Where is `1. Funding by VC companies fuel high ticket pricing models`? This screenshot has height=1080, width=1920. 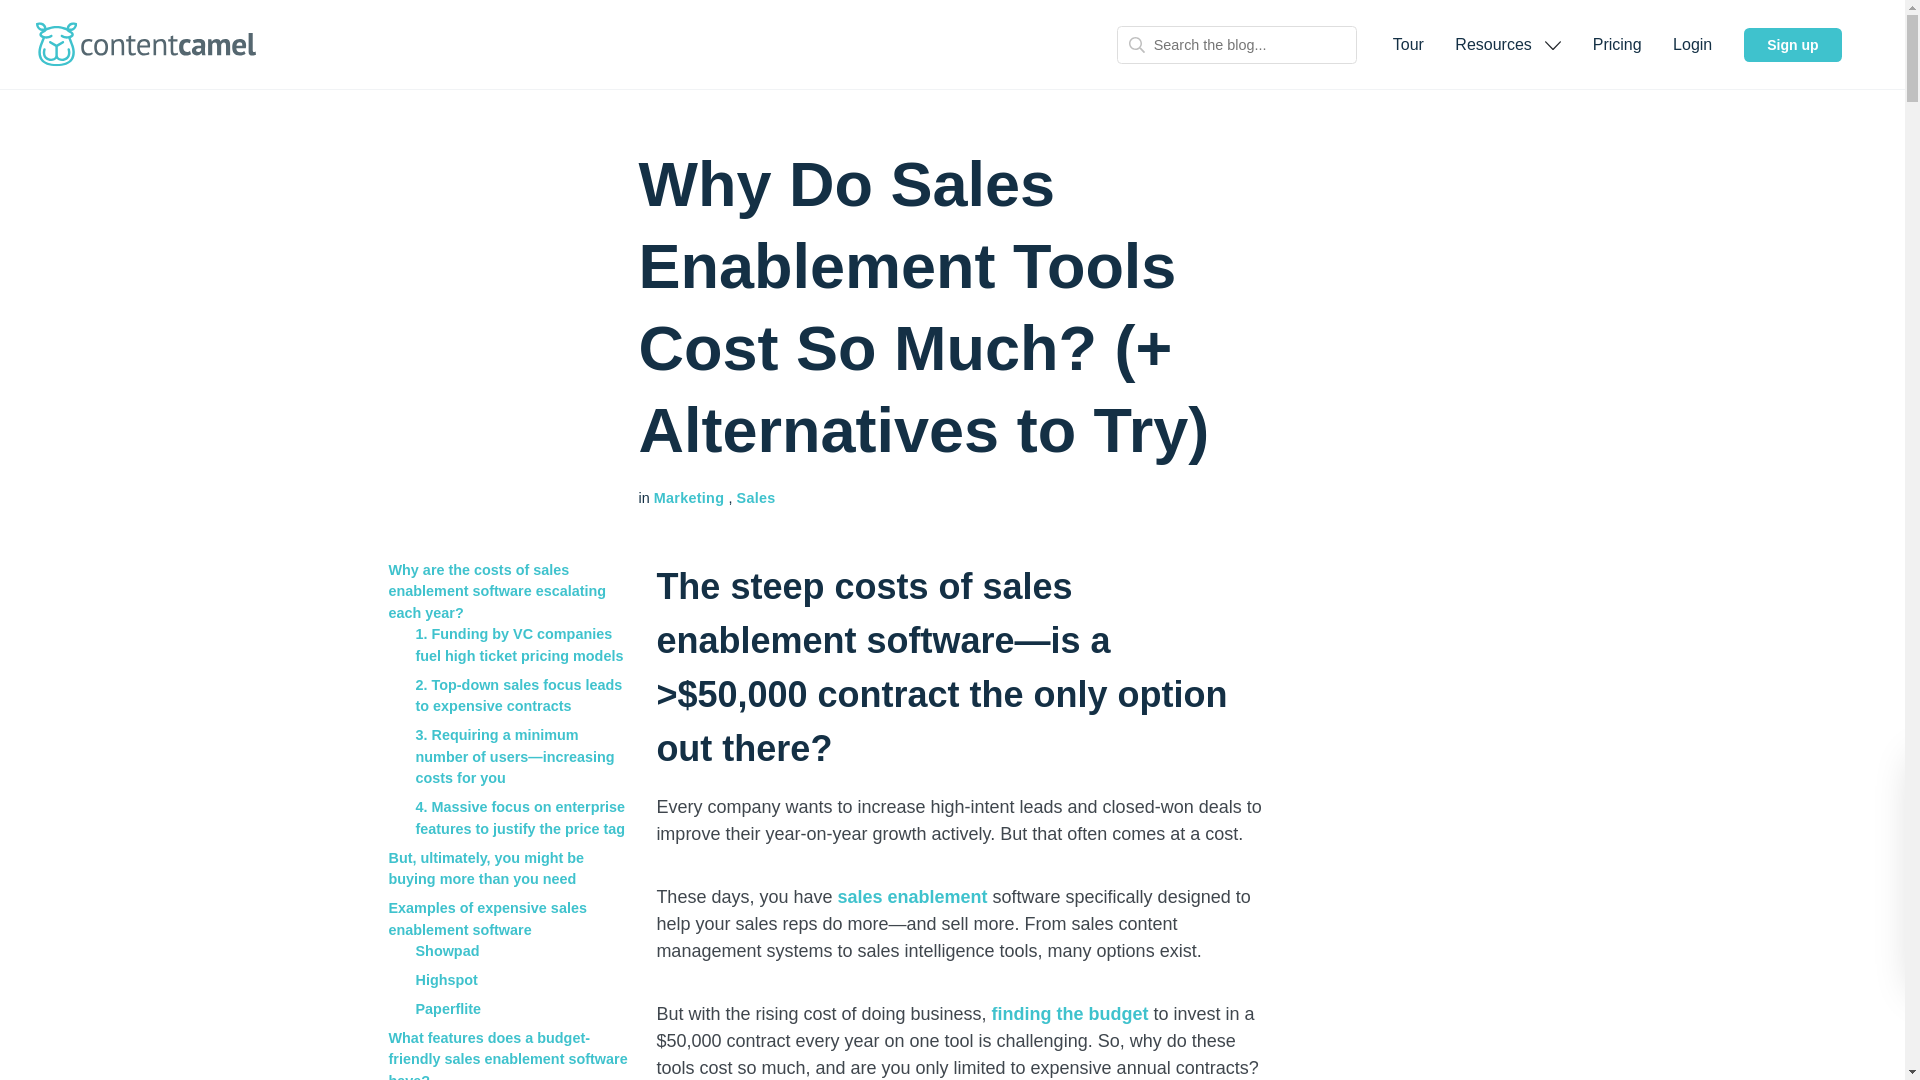
1. Funding by VC companies fuel high ticket pricing models is located at coordinates (520, 645).